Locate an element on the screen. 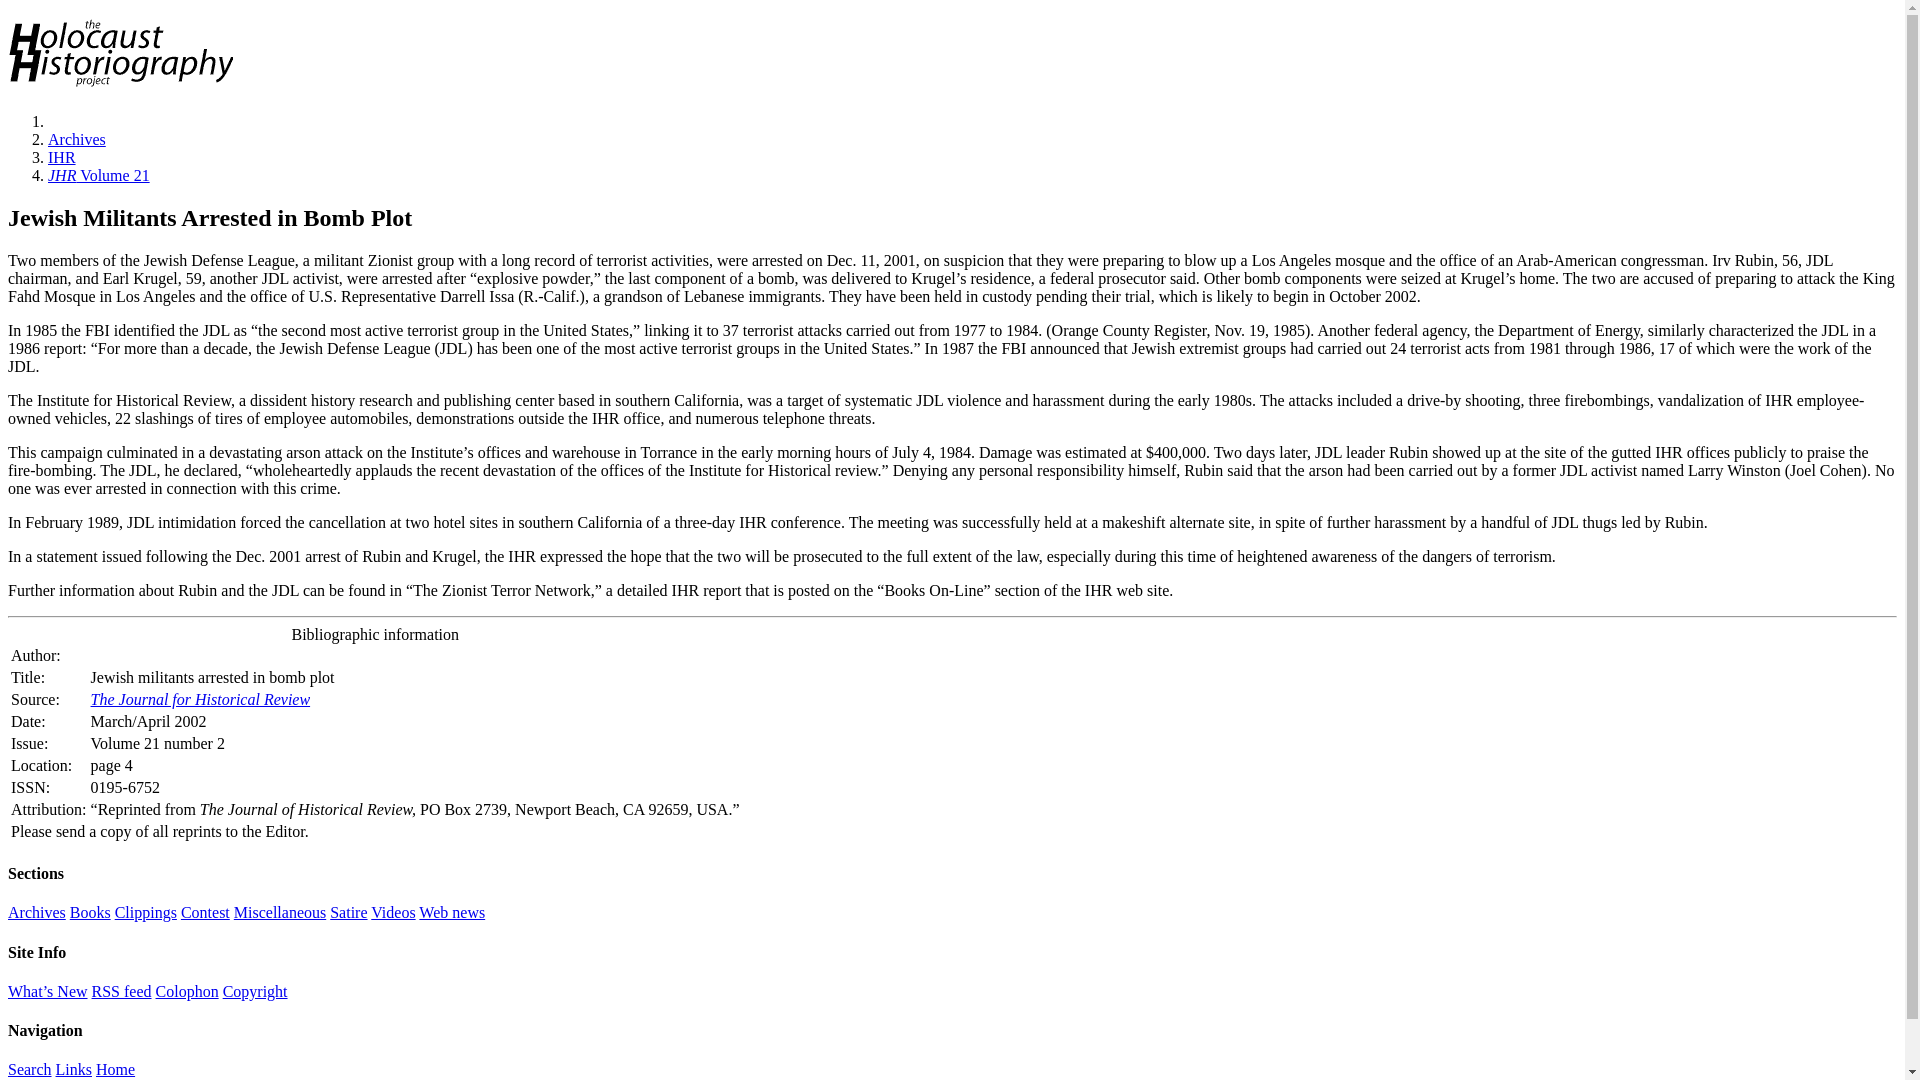 The height and width of the screenshot is (1080, 1920). Annual Halloween contest is located at coordinates (205, 912).